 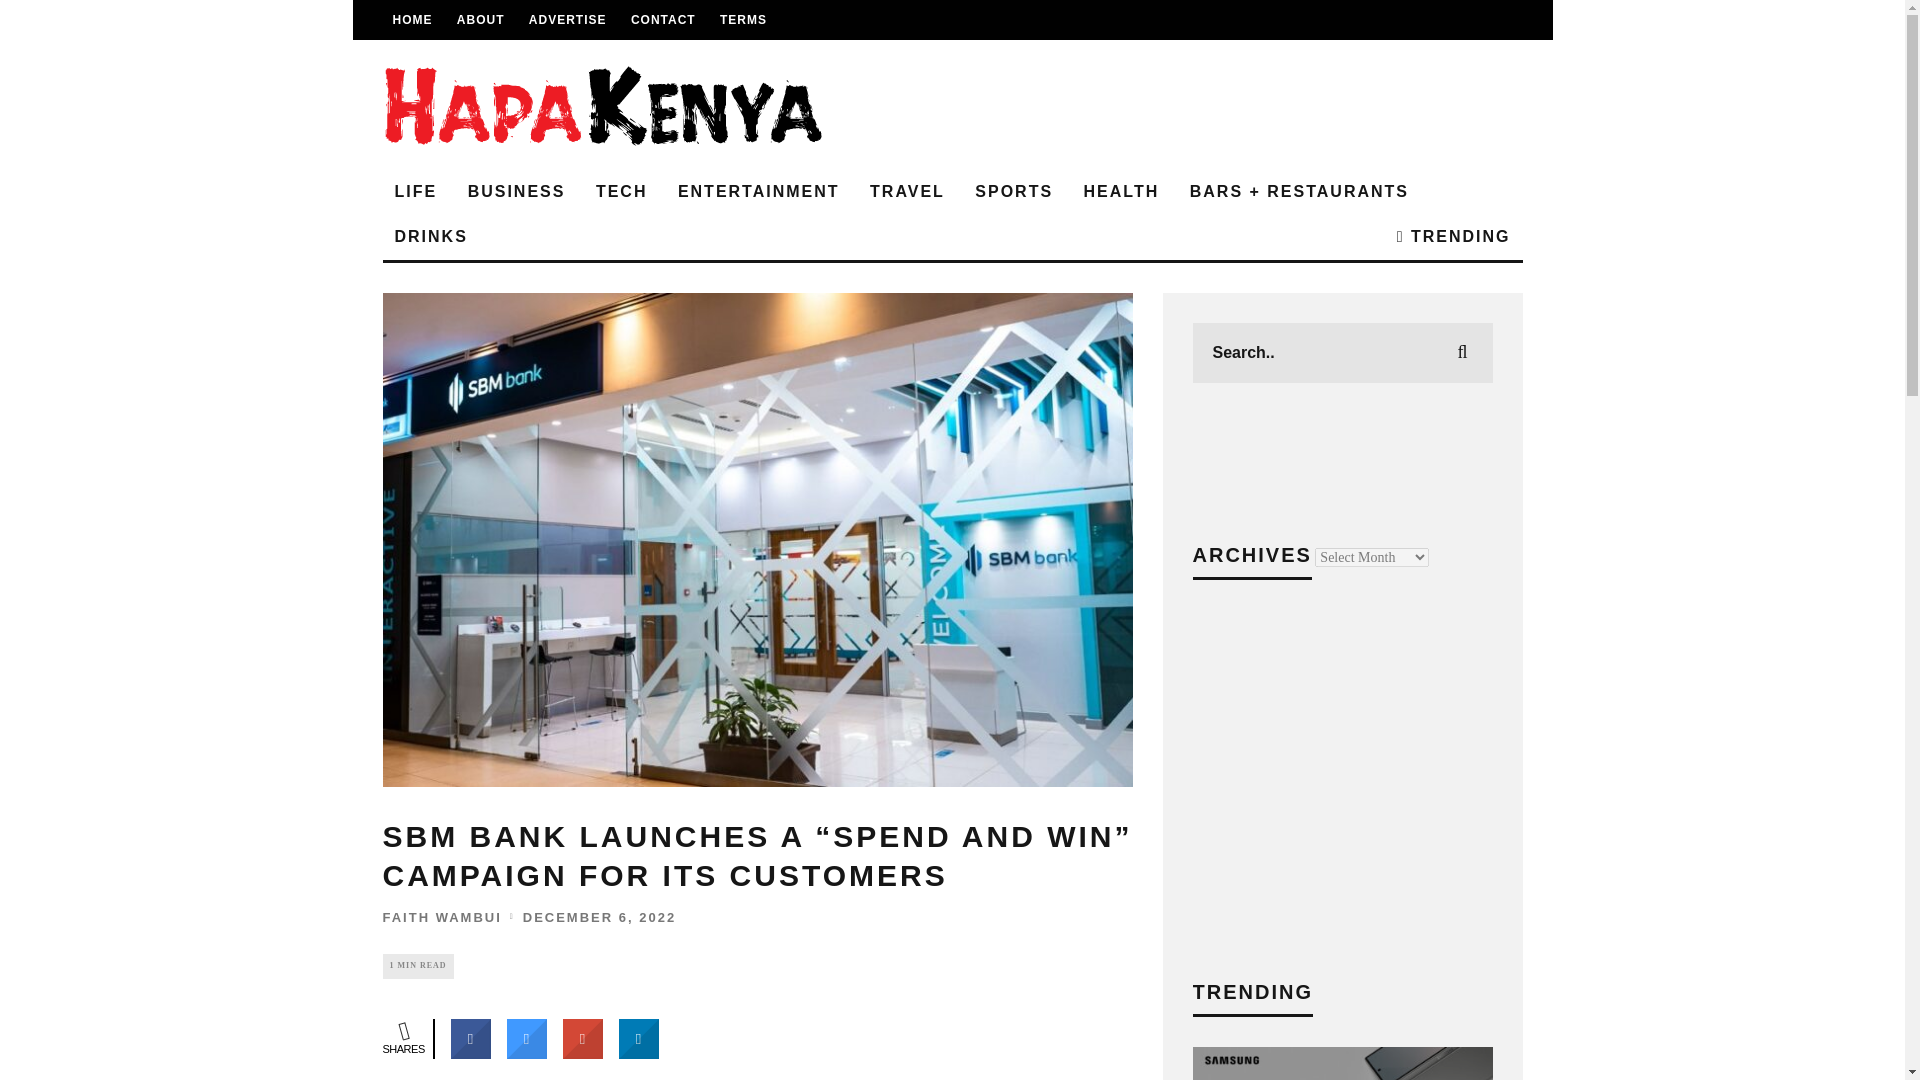 What do you see at coordinates (412, 20) in the screenshot?
I see `HOME` at bounding box center [412, 20].